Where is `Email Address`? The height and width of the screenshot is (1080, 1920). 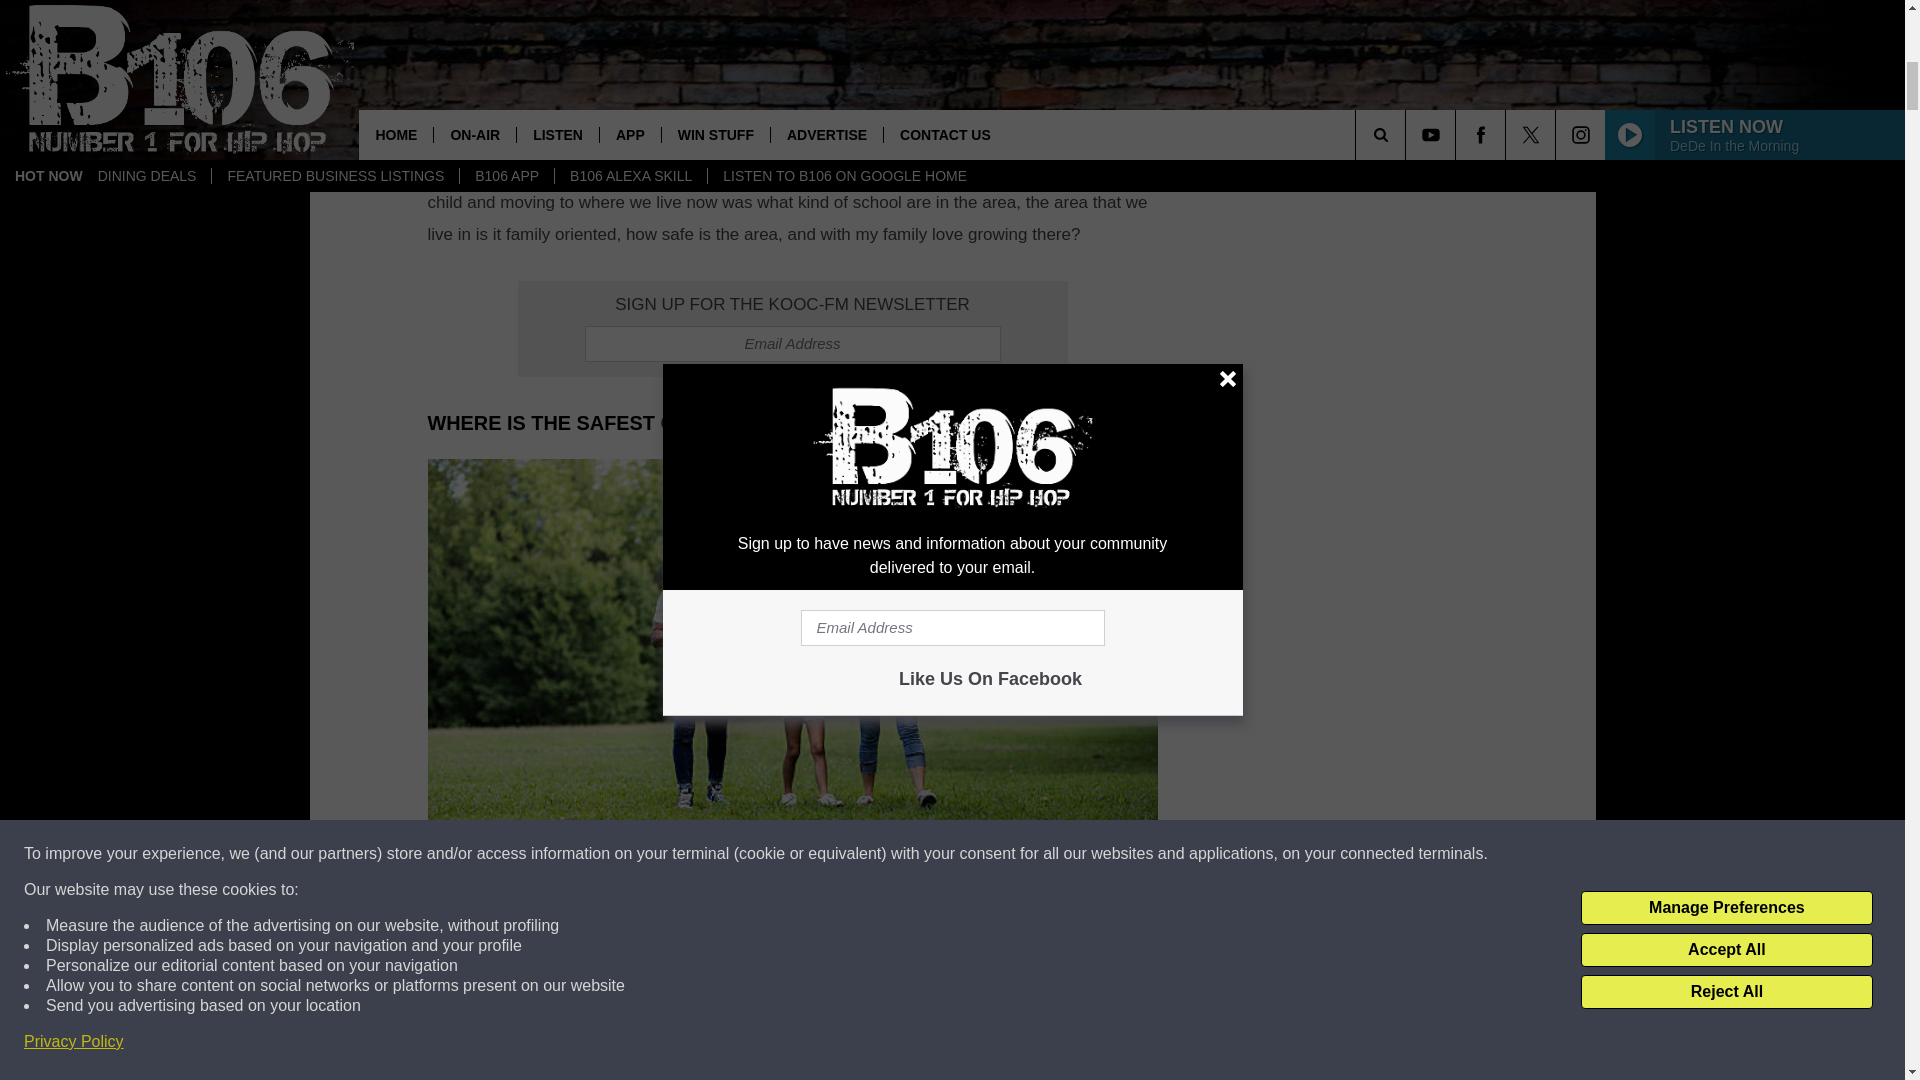
Email Address is located at coordinates (792, 344).